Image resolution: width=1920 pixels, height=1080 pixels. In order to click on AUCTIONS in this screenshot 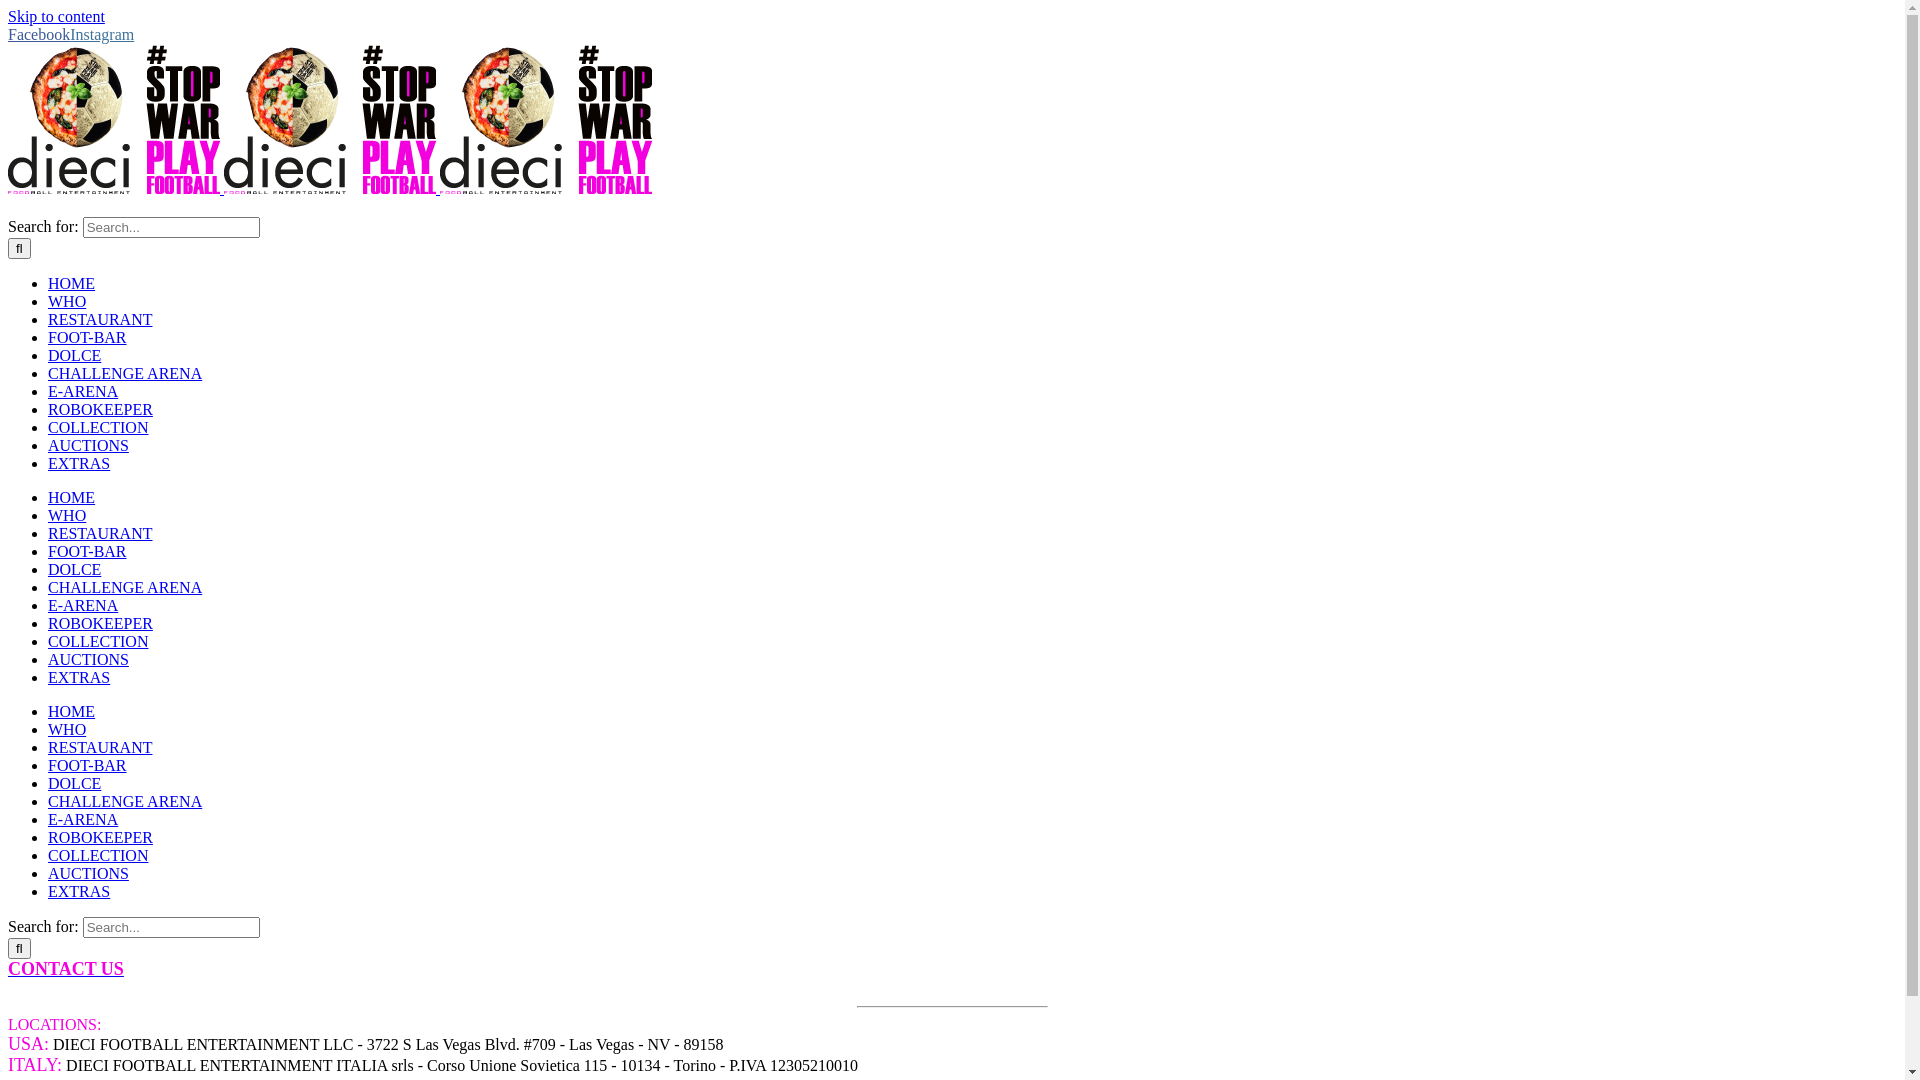, I will do `click(88, 660)`.